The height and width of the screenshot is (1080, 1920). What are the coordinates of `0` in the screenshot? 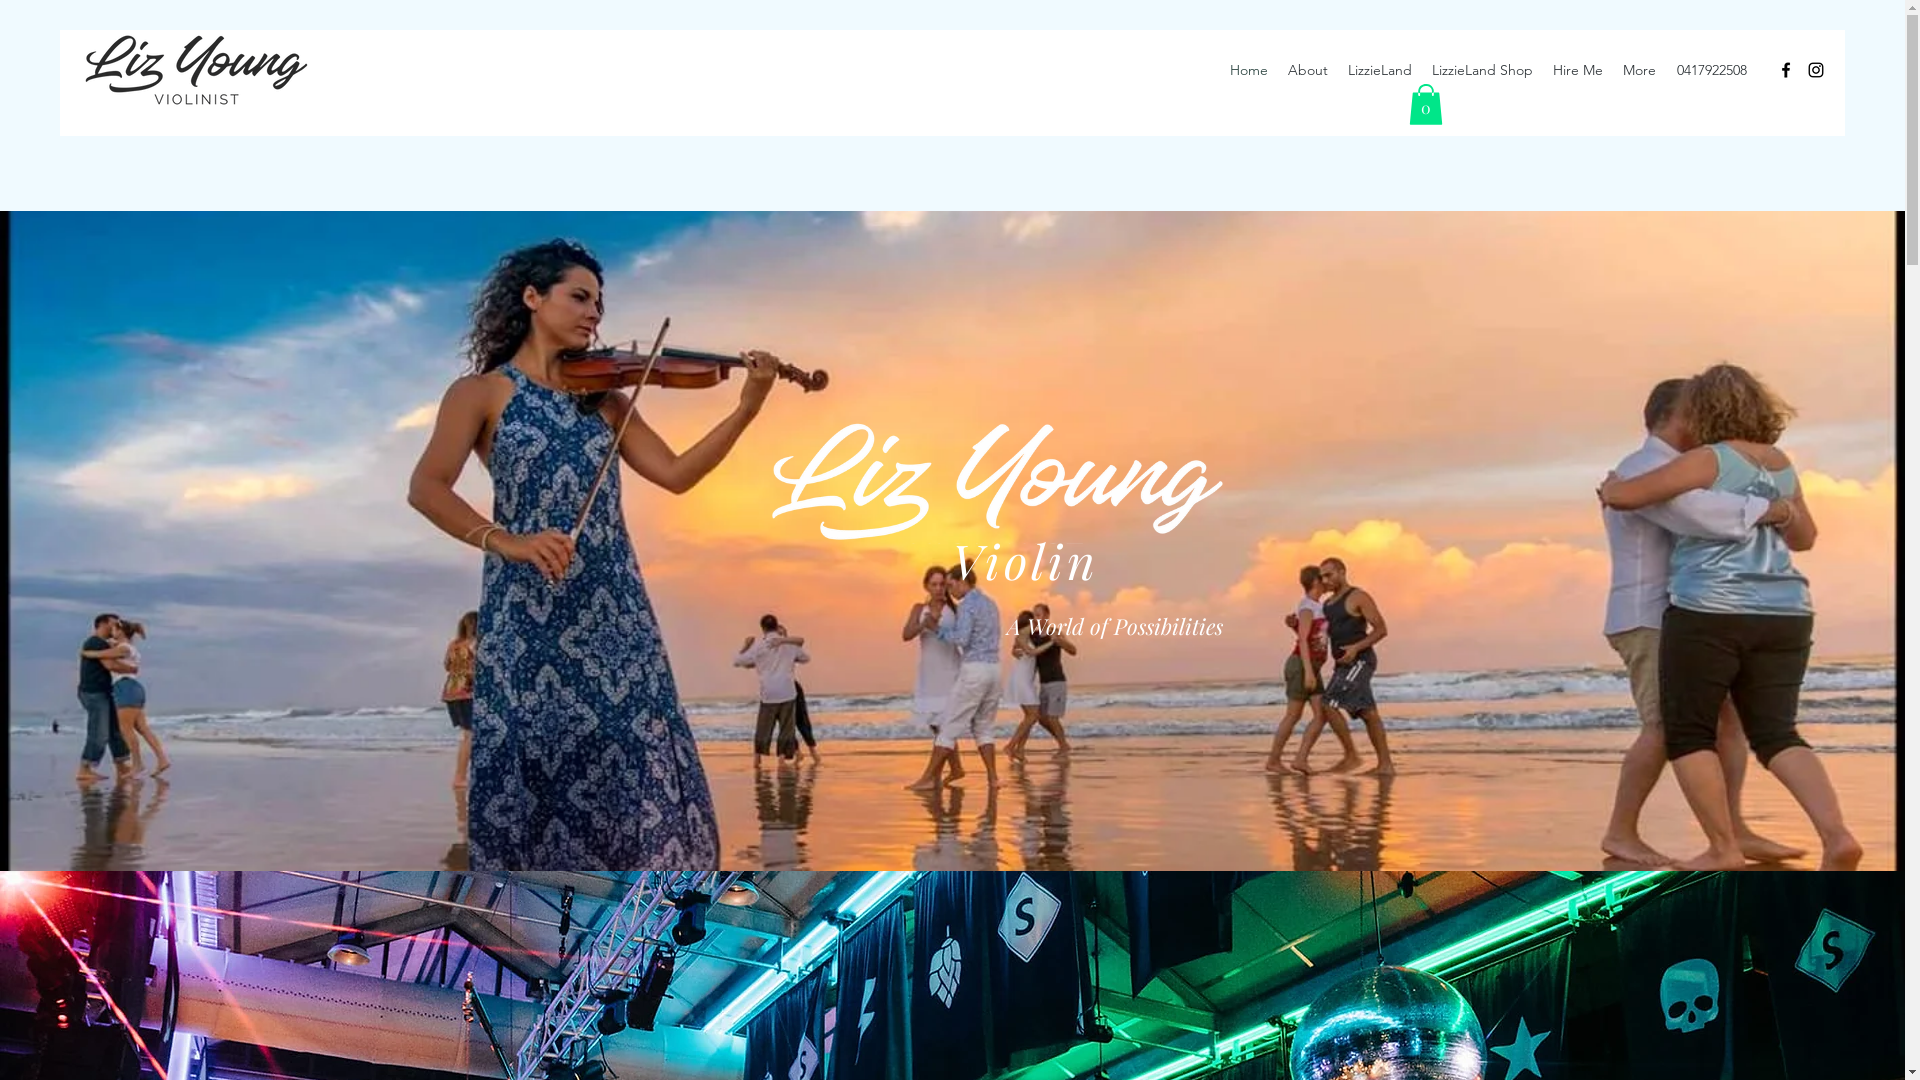 It's located at (1425, 104).